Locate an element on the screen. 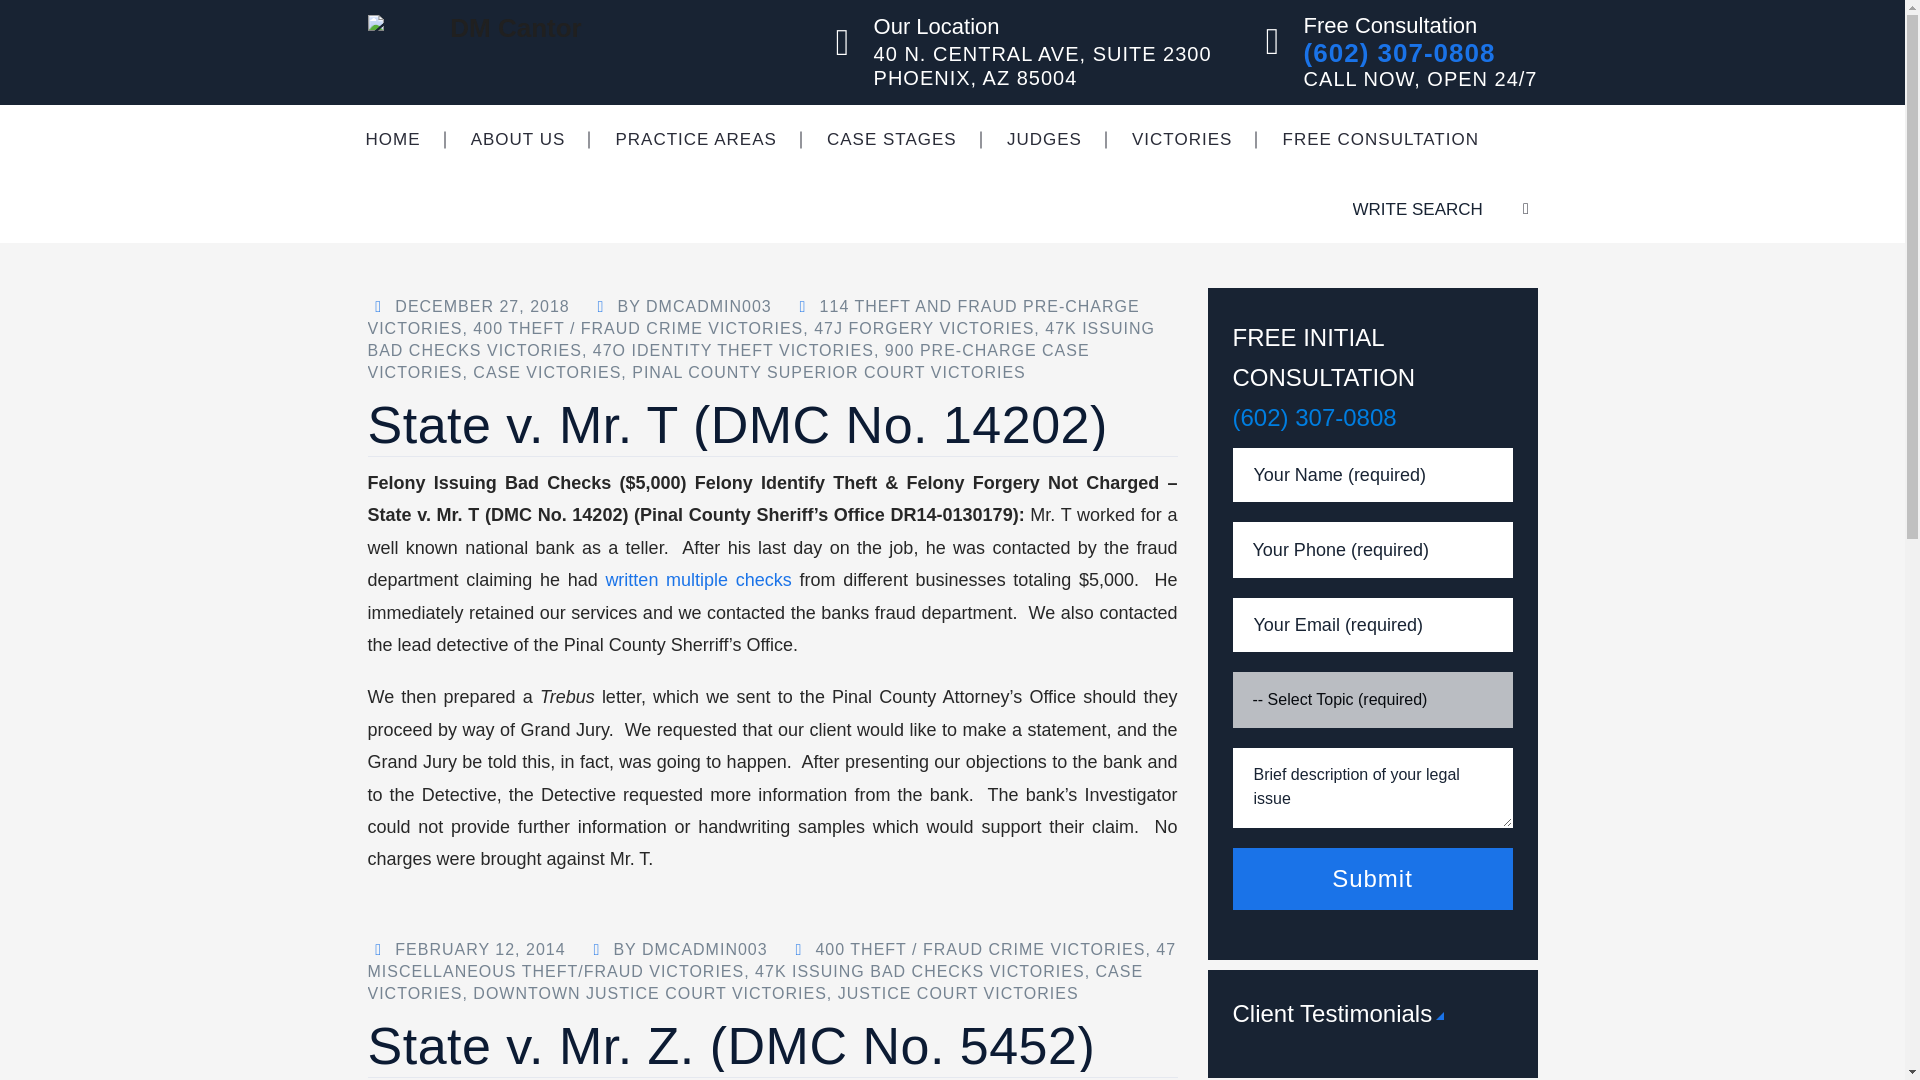 This screenshot has height=1080, width=1920. DMCADMIN003 is located at coordinates (708, 306).